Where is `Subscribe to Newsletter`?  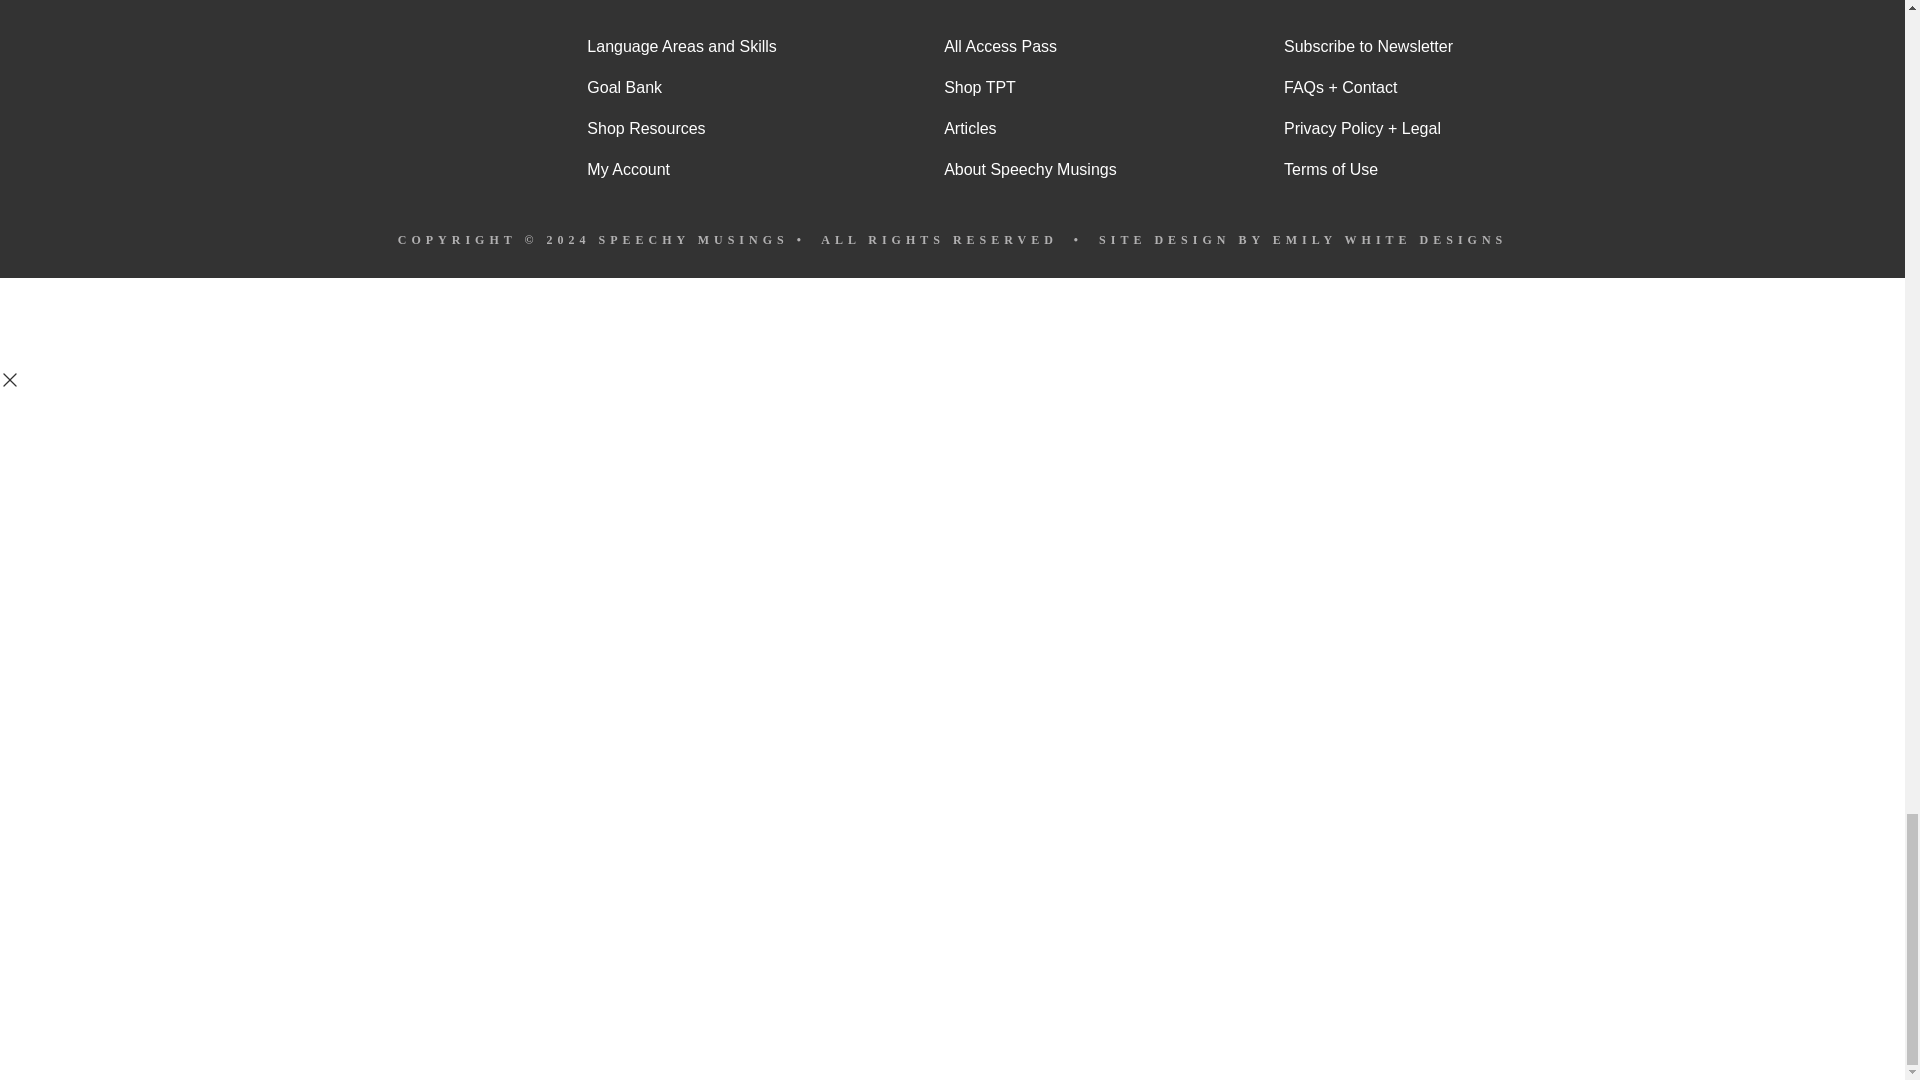 Subscribe to Newsletter is located at coordinates (1368, 46).